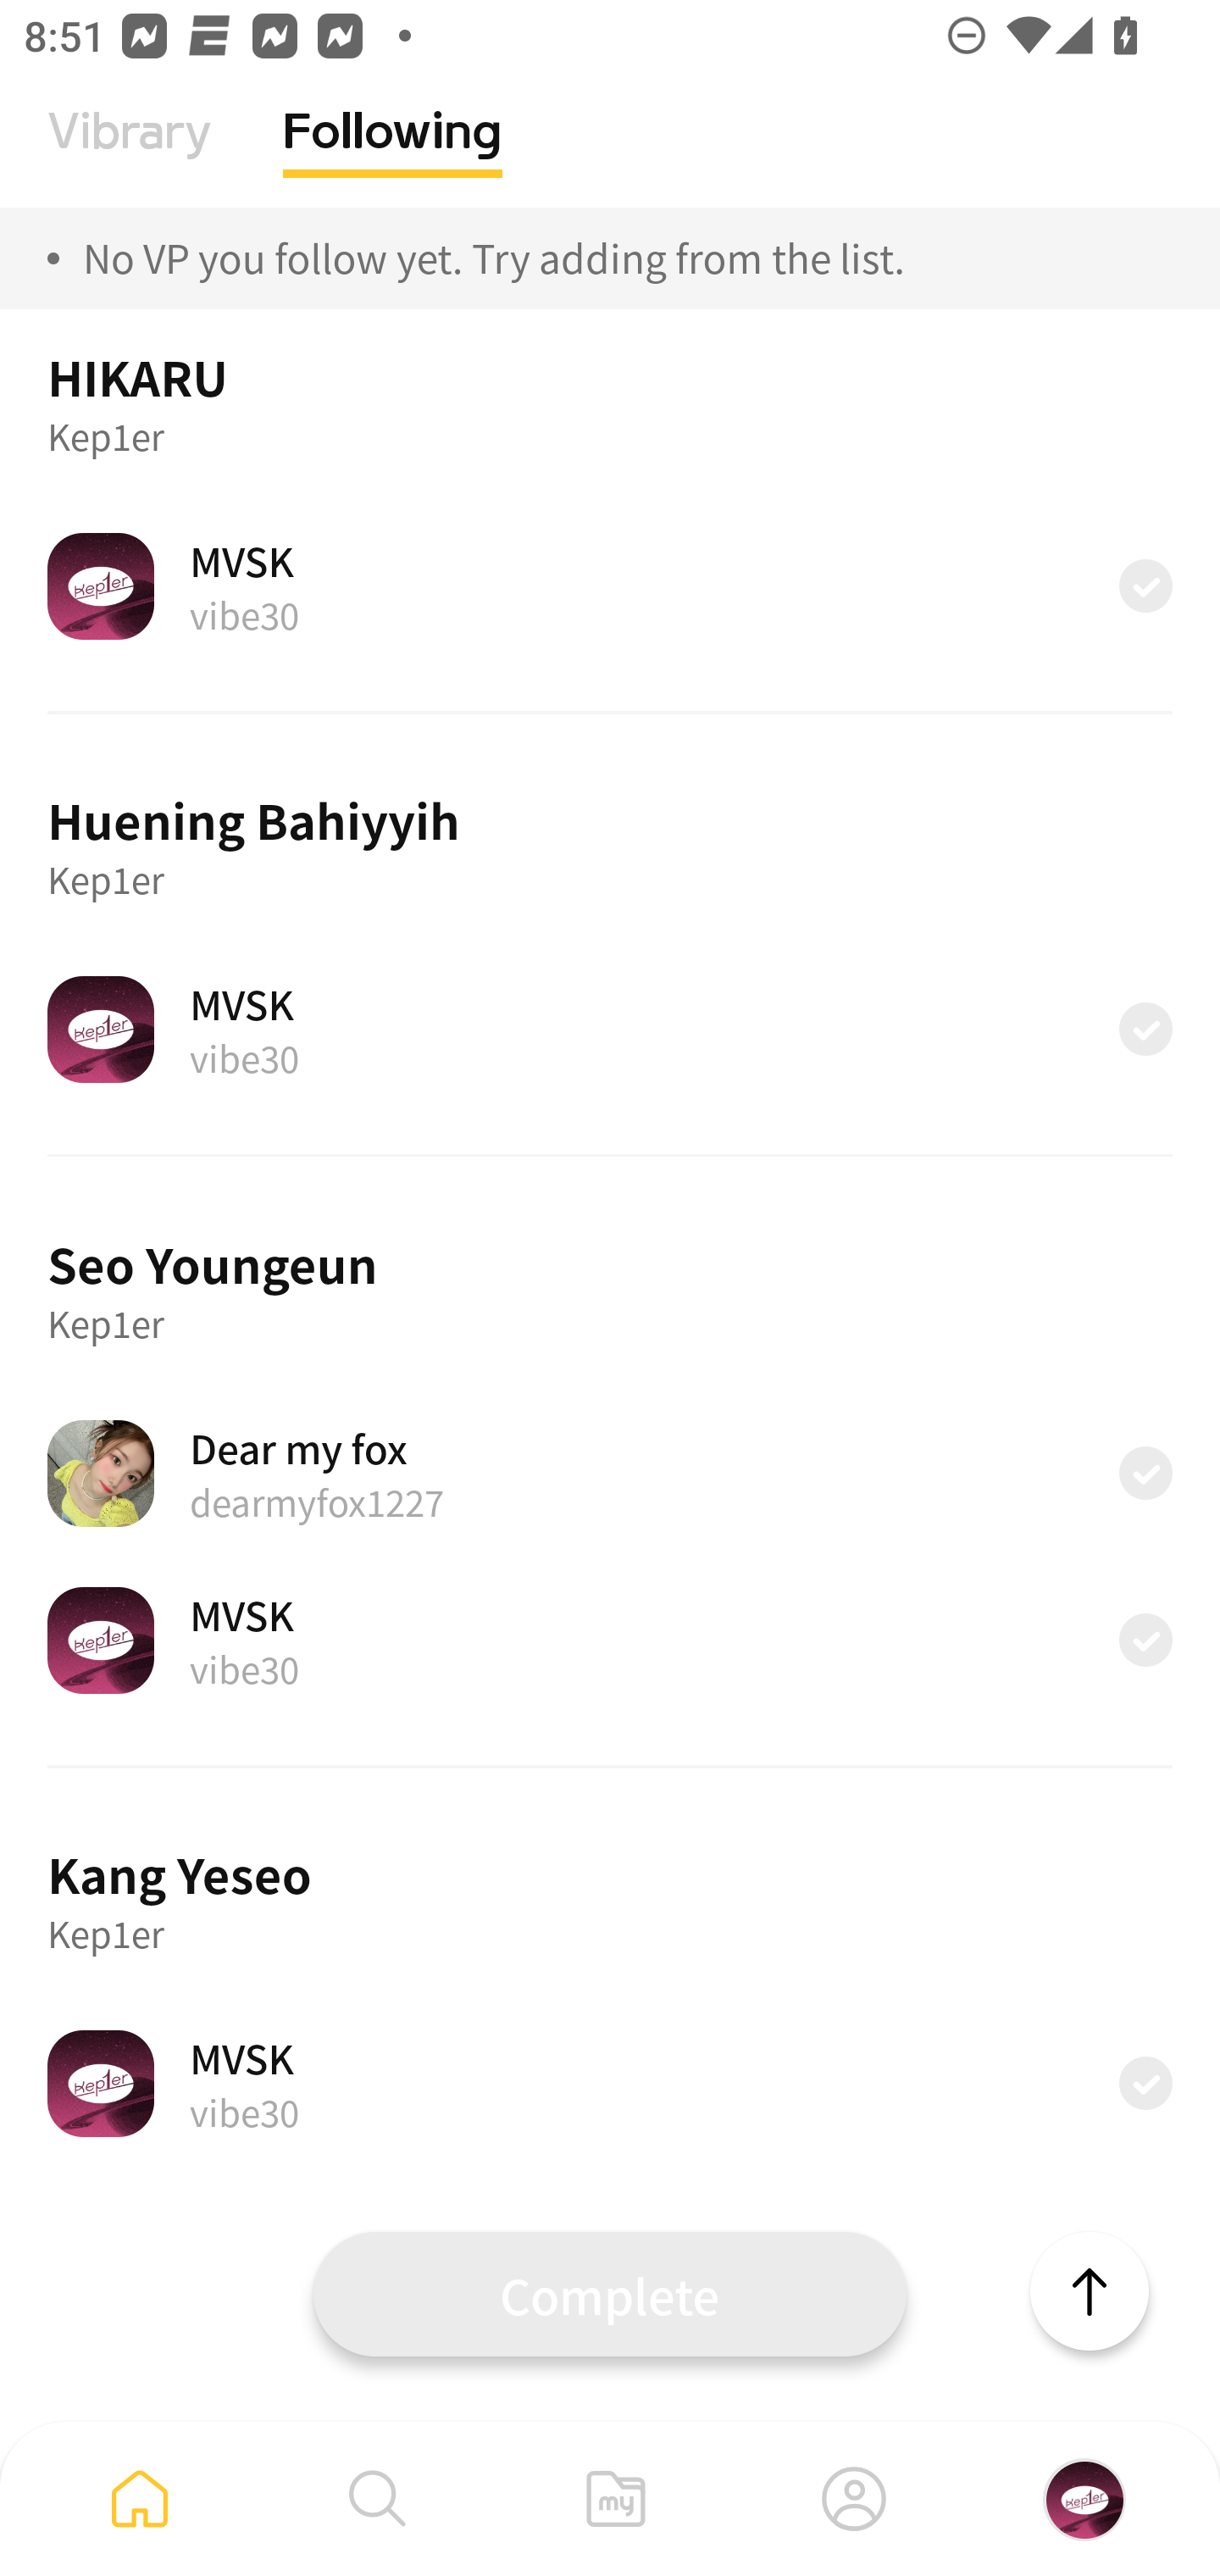 The height and width of the screenshot is (2576, 1220). What do you see at coordinates (610, 1029) in the screenshot?
I see `MVSK vibe30` at bounding box center [610, 1029].